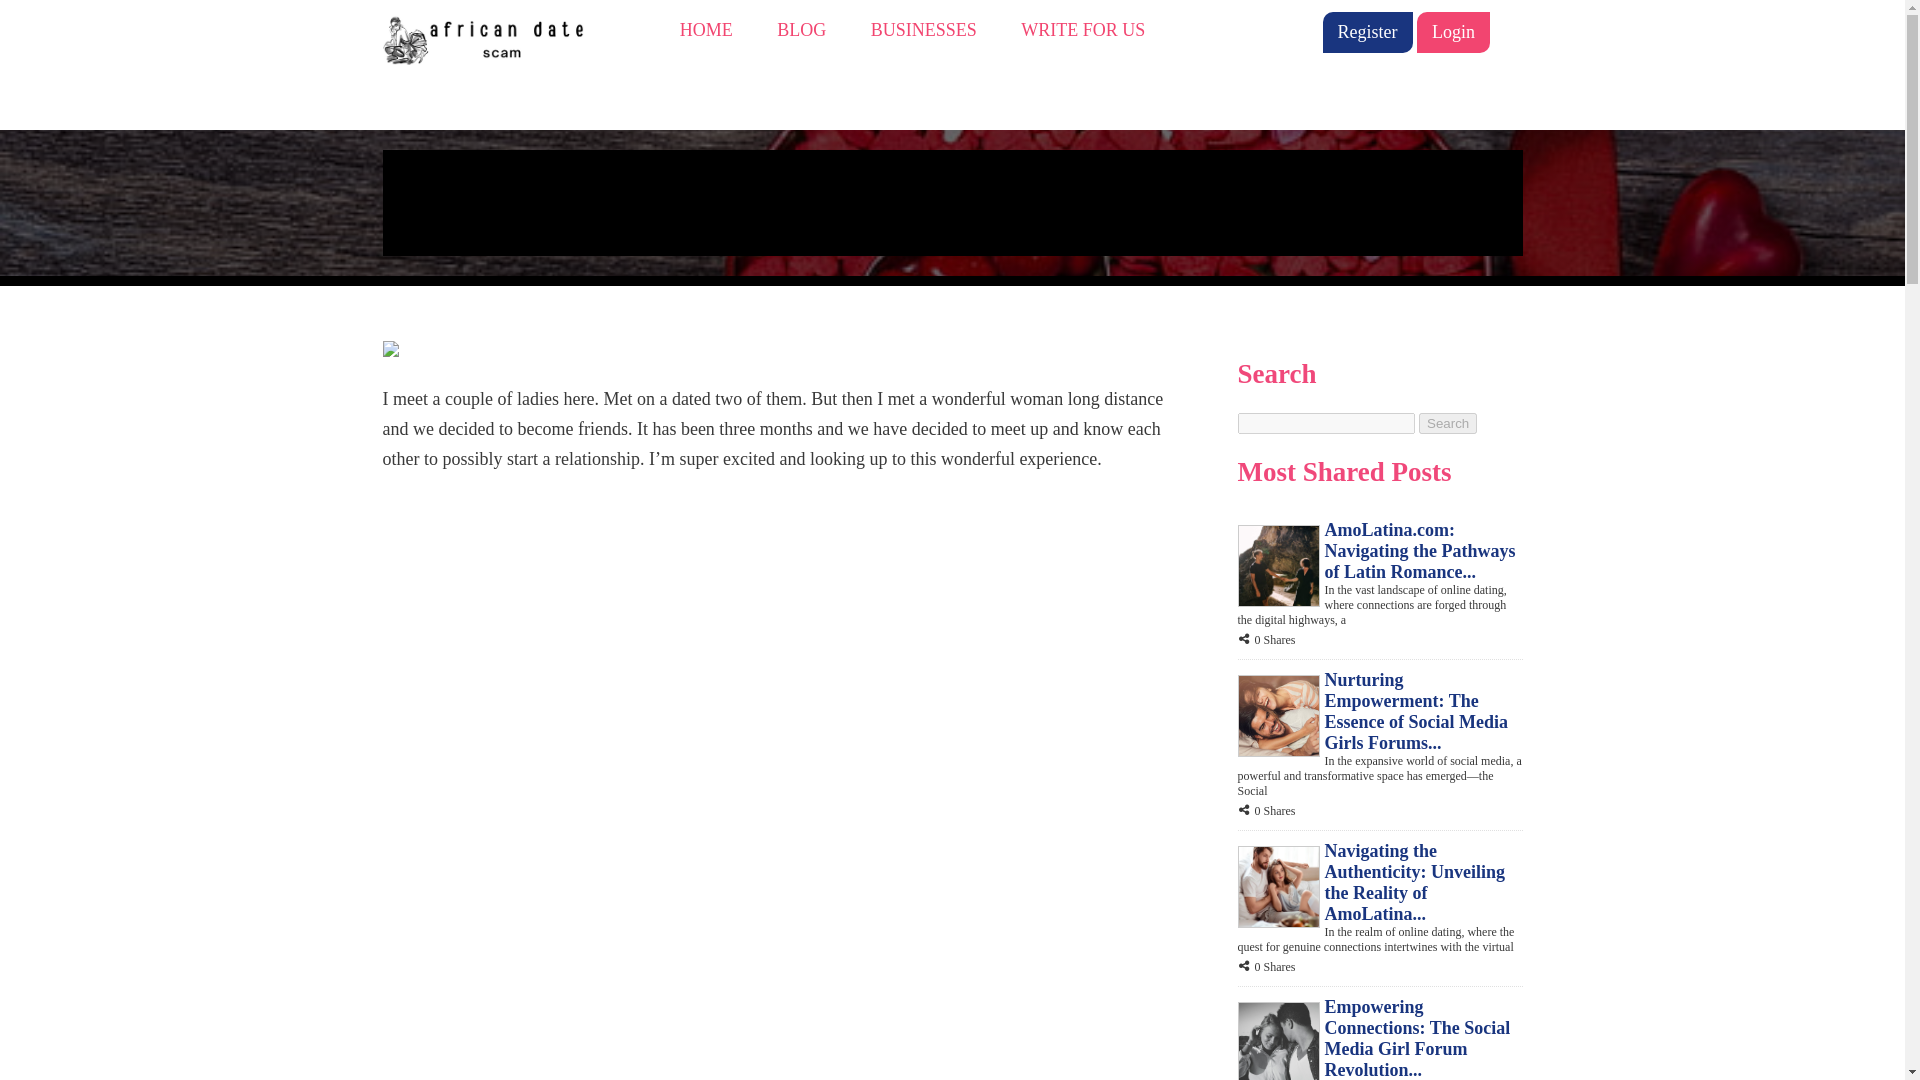 This screenshot has width=1920, height=1080. I want to click on BUSINESSES, so click(924, 30).